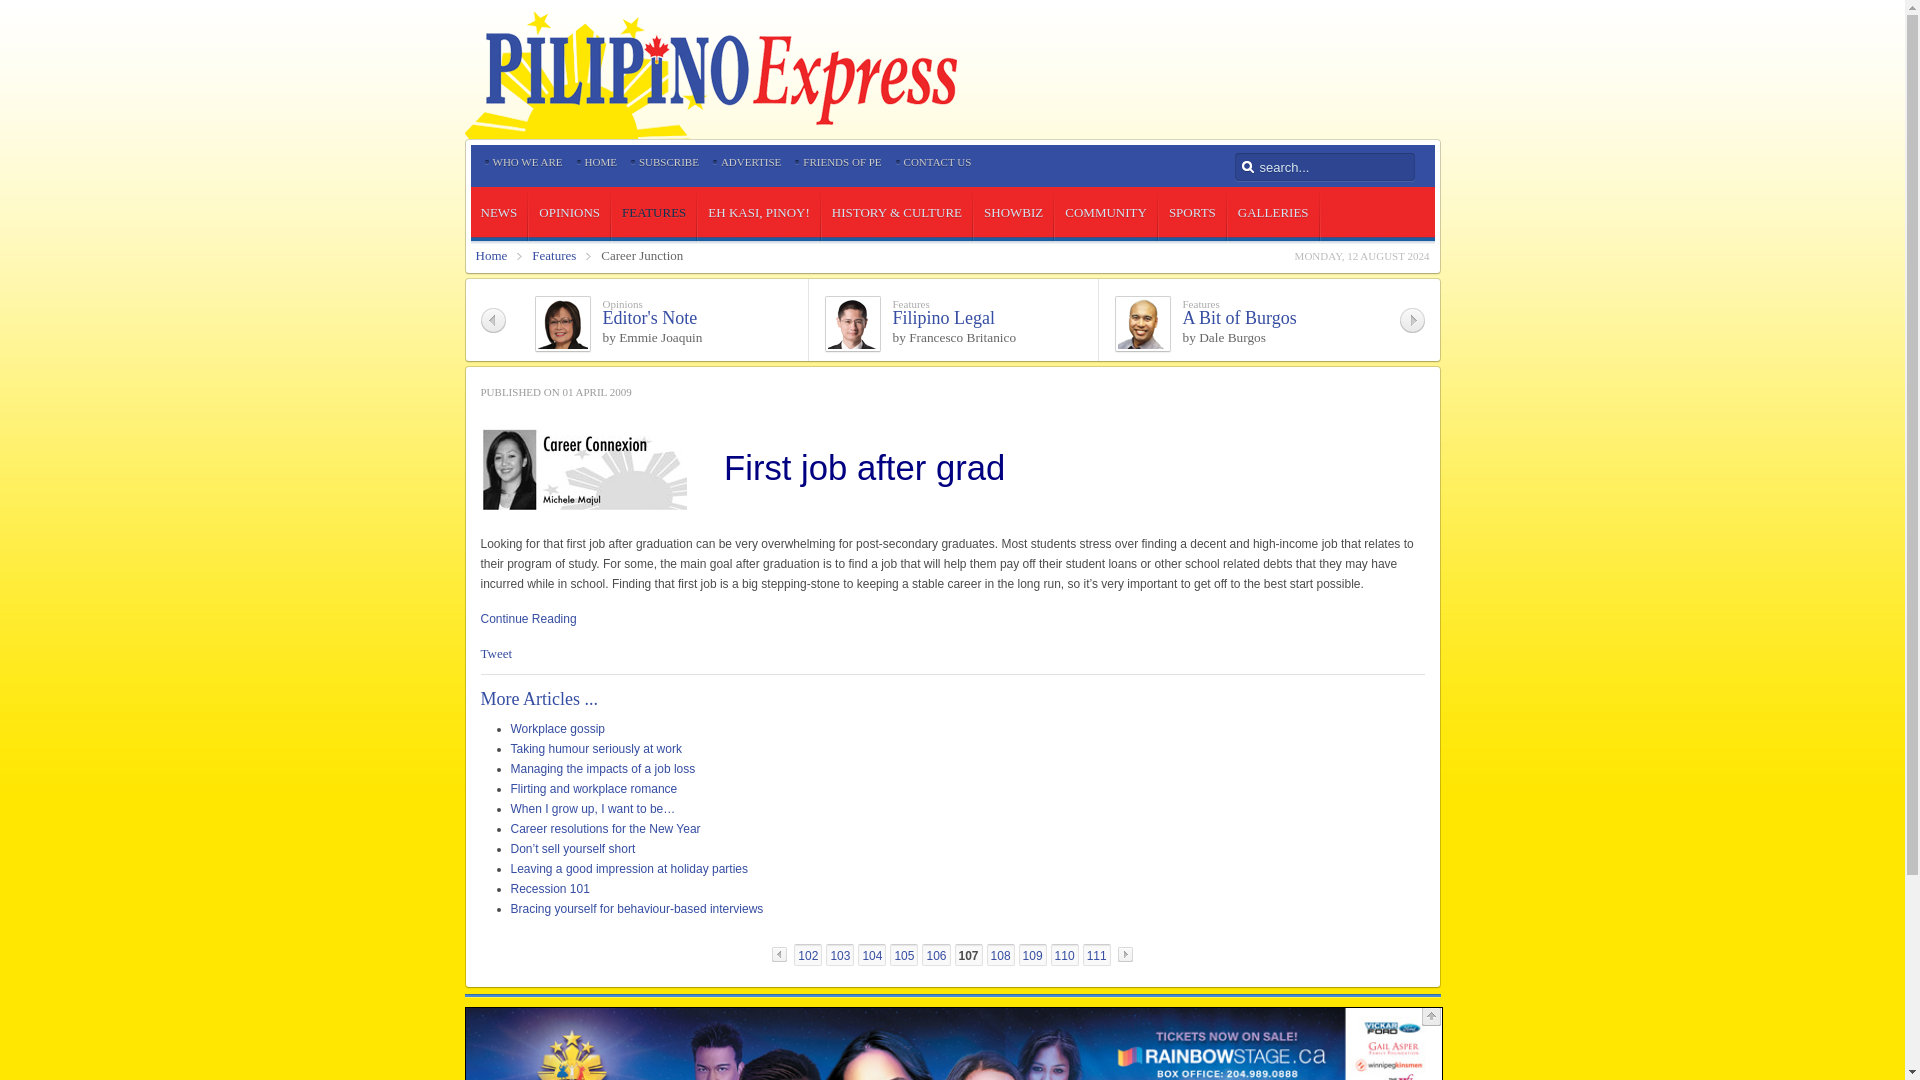 The height and width of the screenshot is (1080, 1920). What do you see at coordinates (526, 162) in the screenshot?
I see `WHO WE ARE` at bounding box center [526, 162].